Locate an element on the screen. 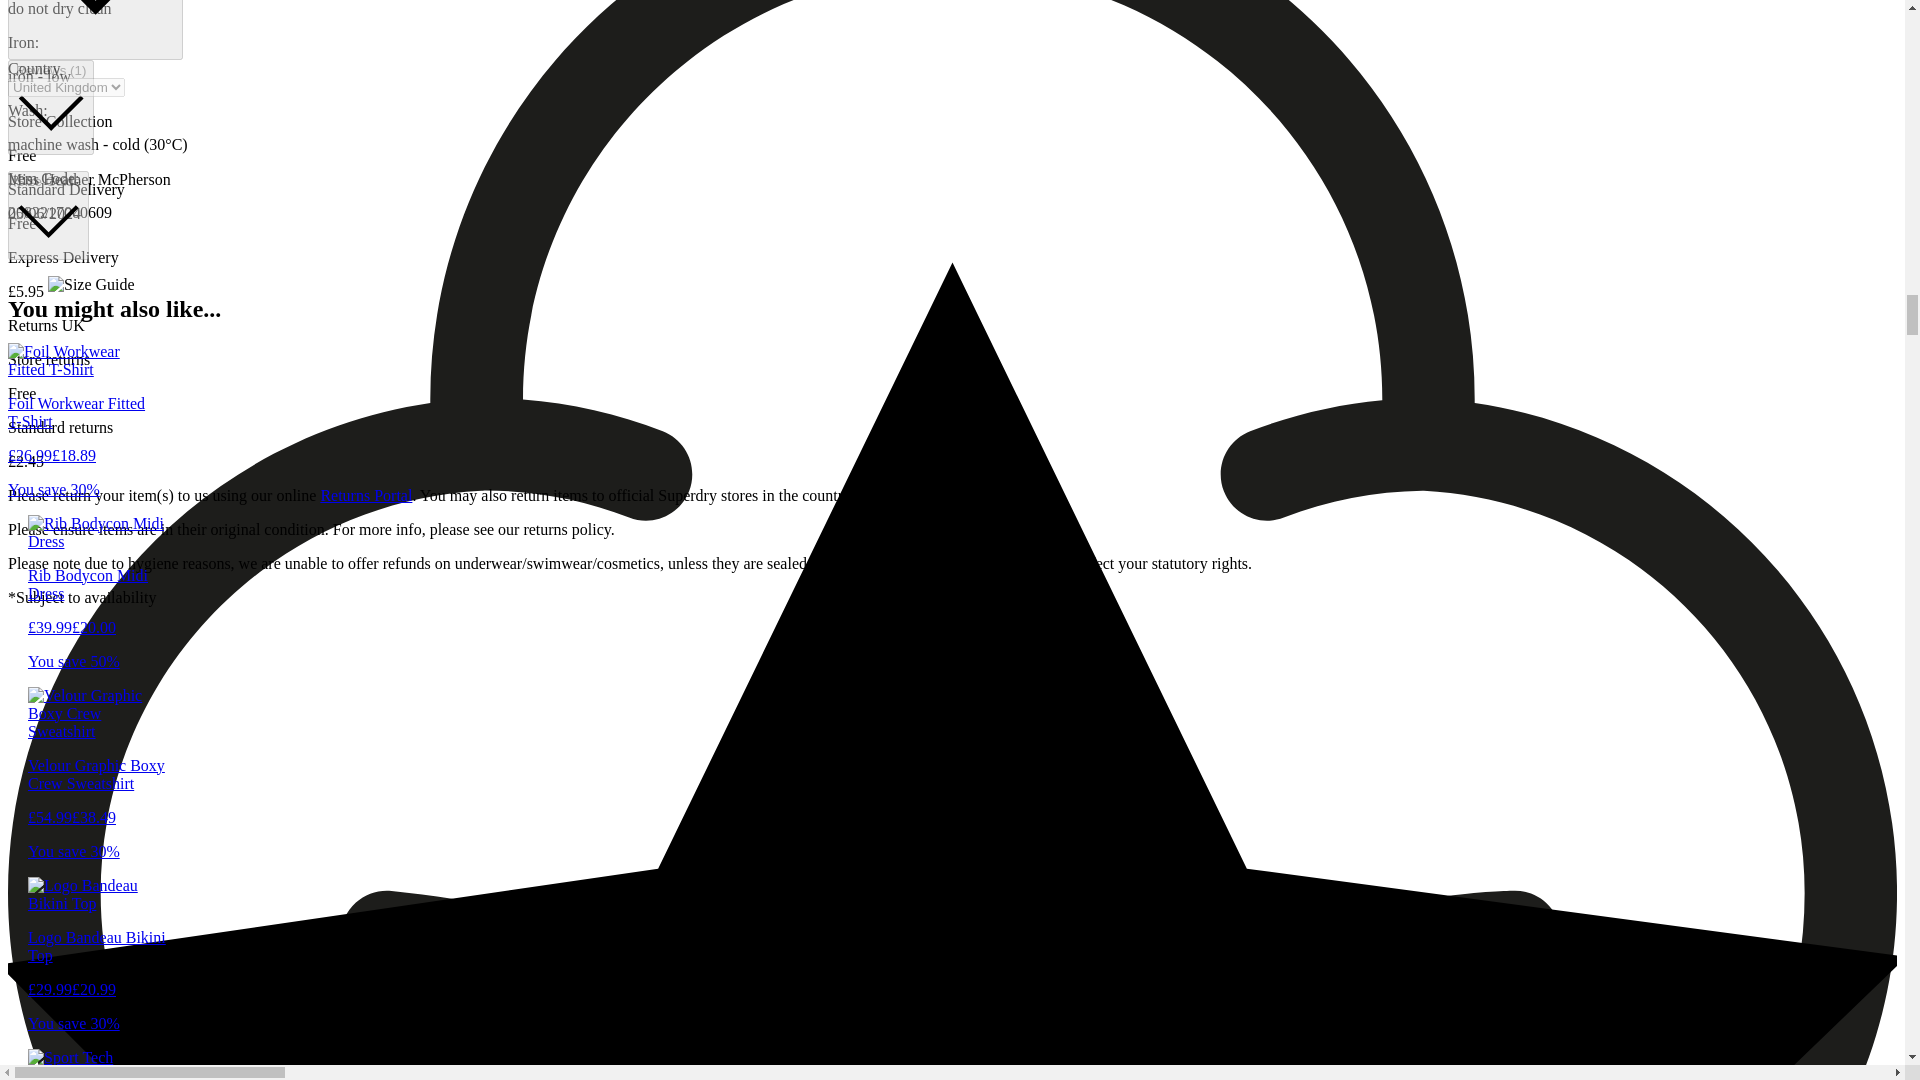  Velour Graphic Boxy Crew Sweatshirt is located at coordinates (98, 792).